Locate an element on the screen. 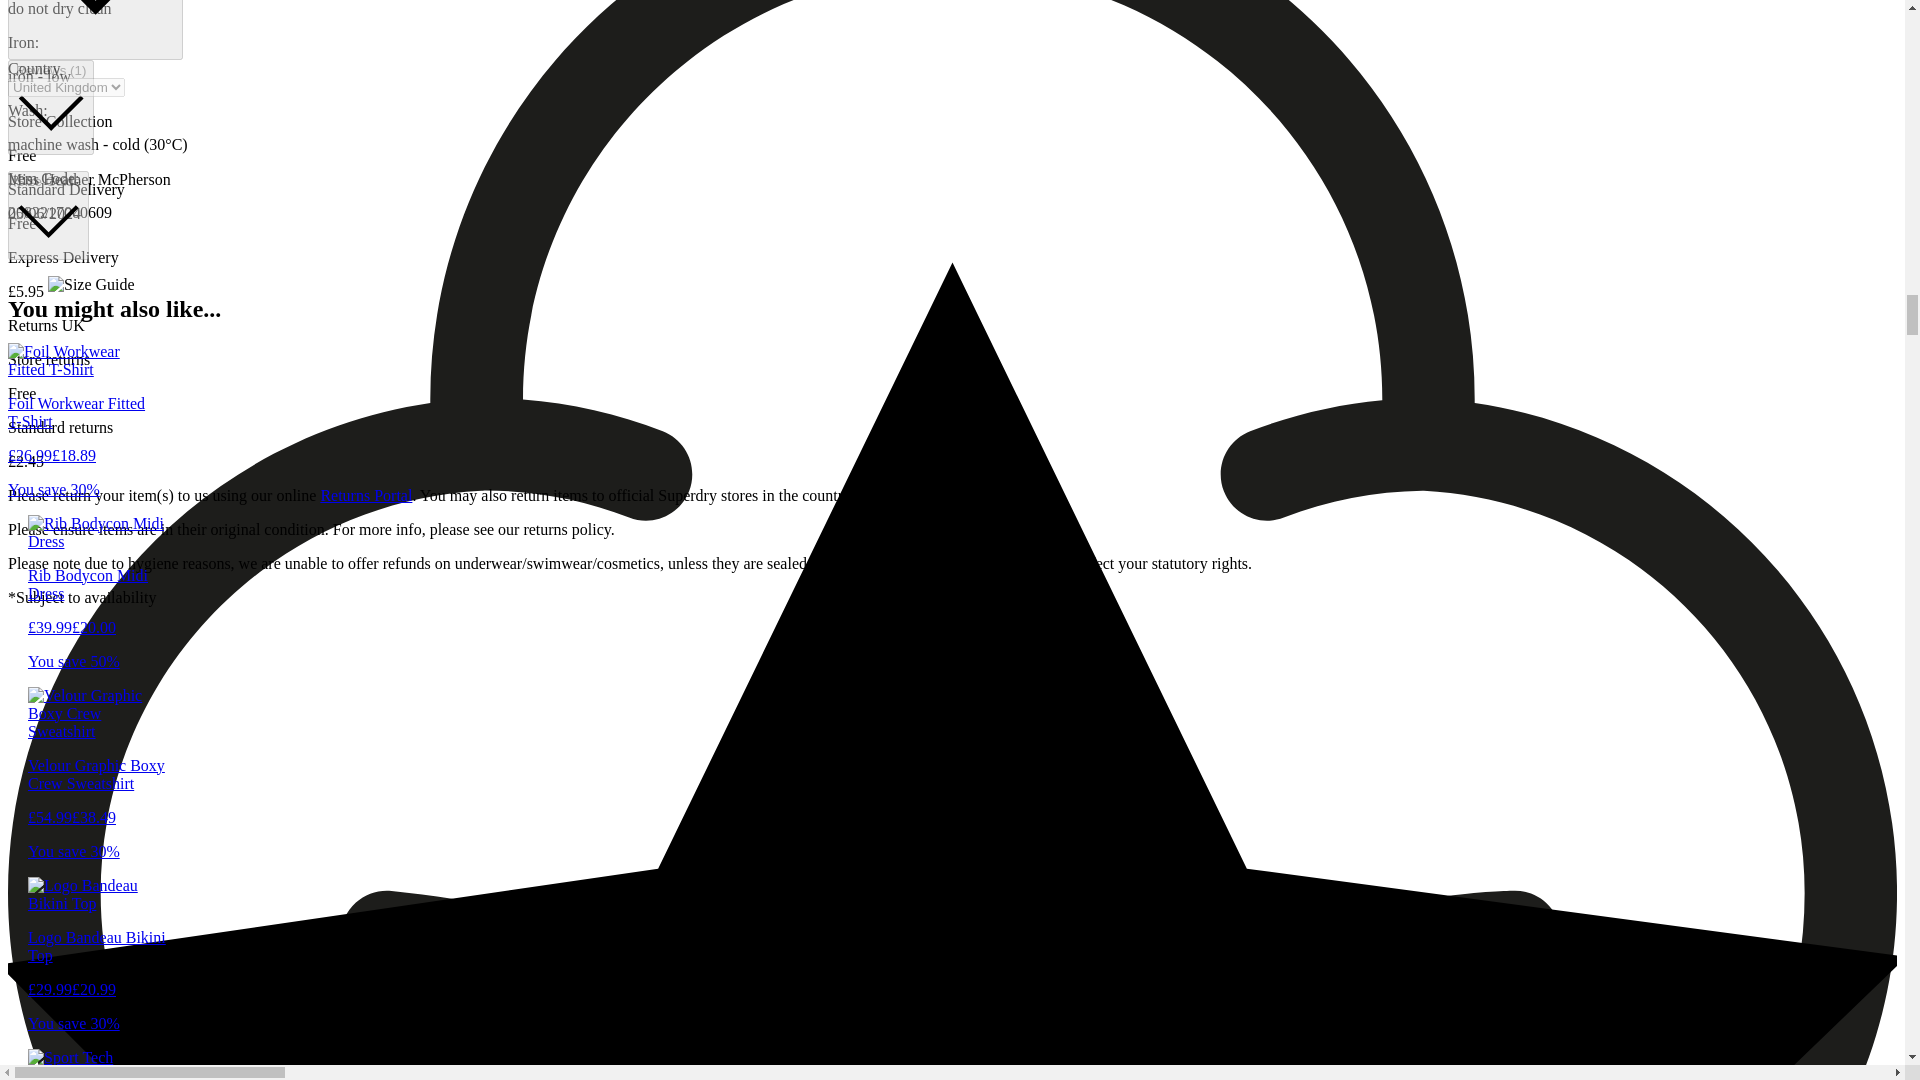  Velour Graphic Boxy Crew Sweatshirt is located at coordinates (98, 792).